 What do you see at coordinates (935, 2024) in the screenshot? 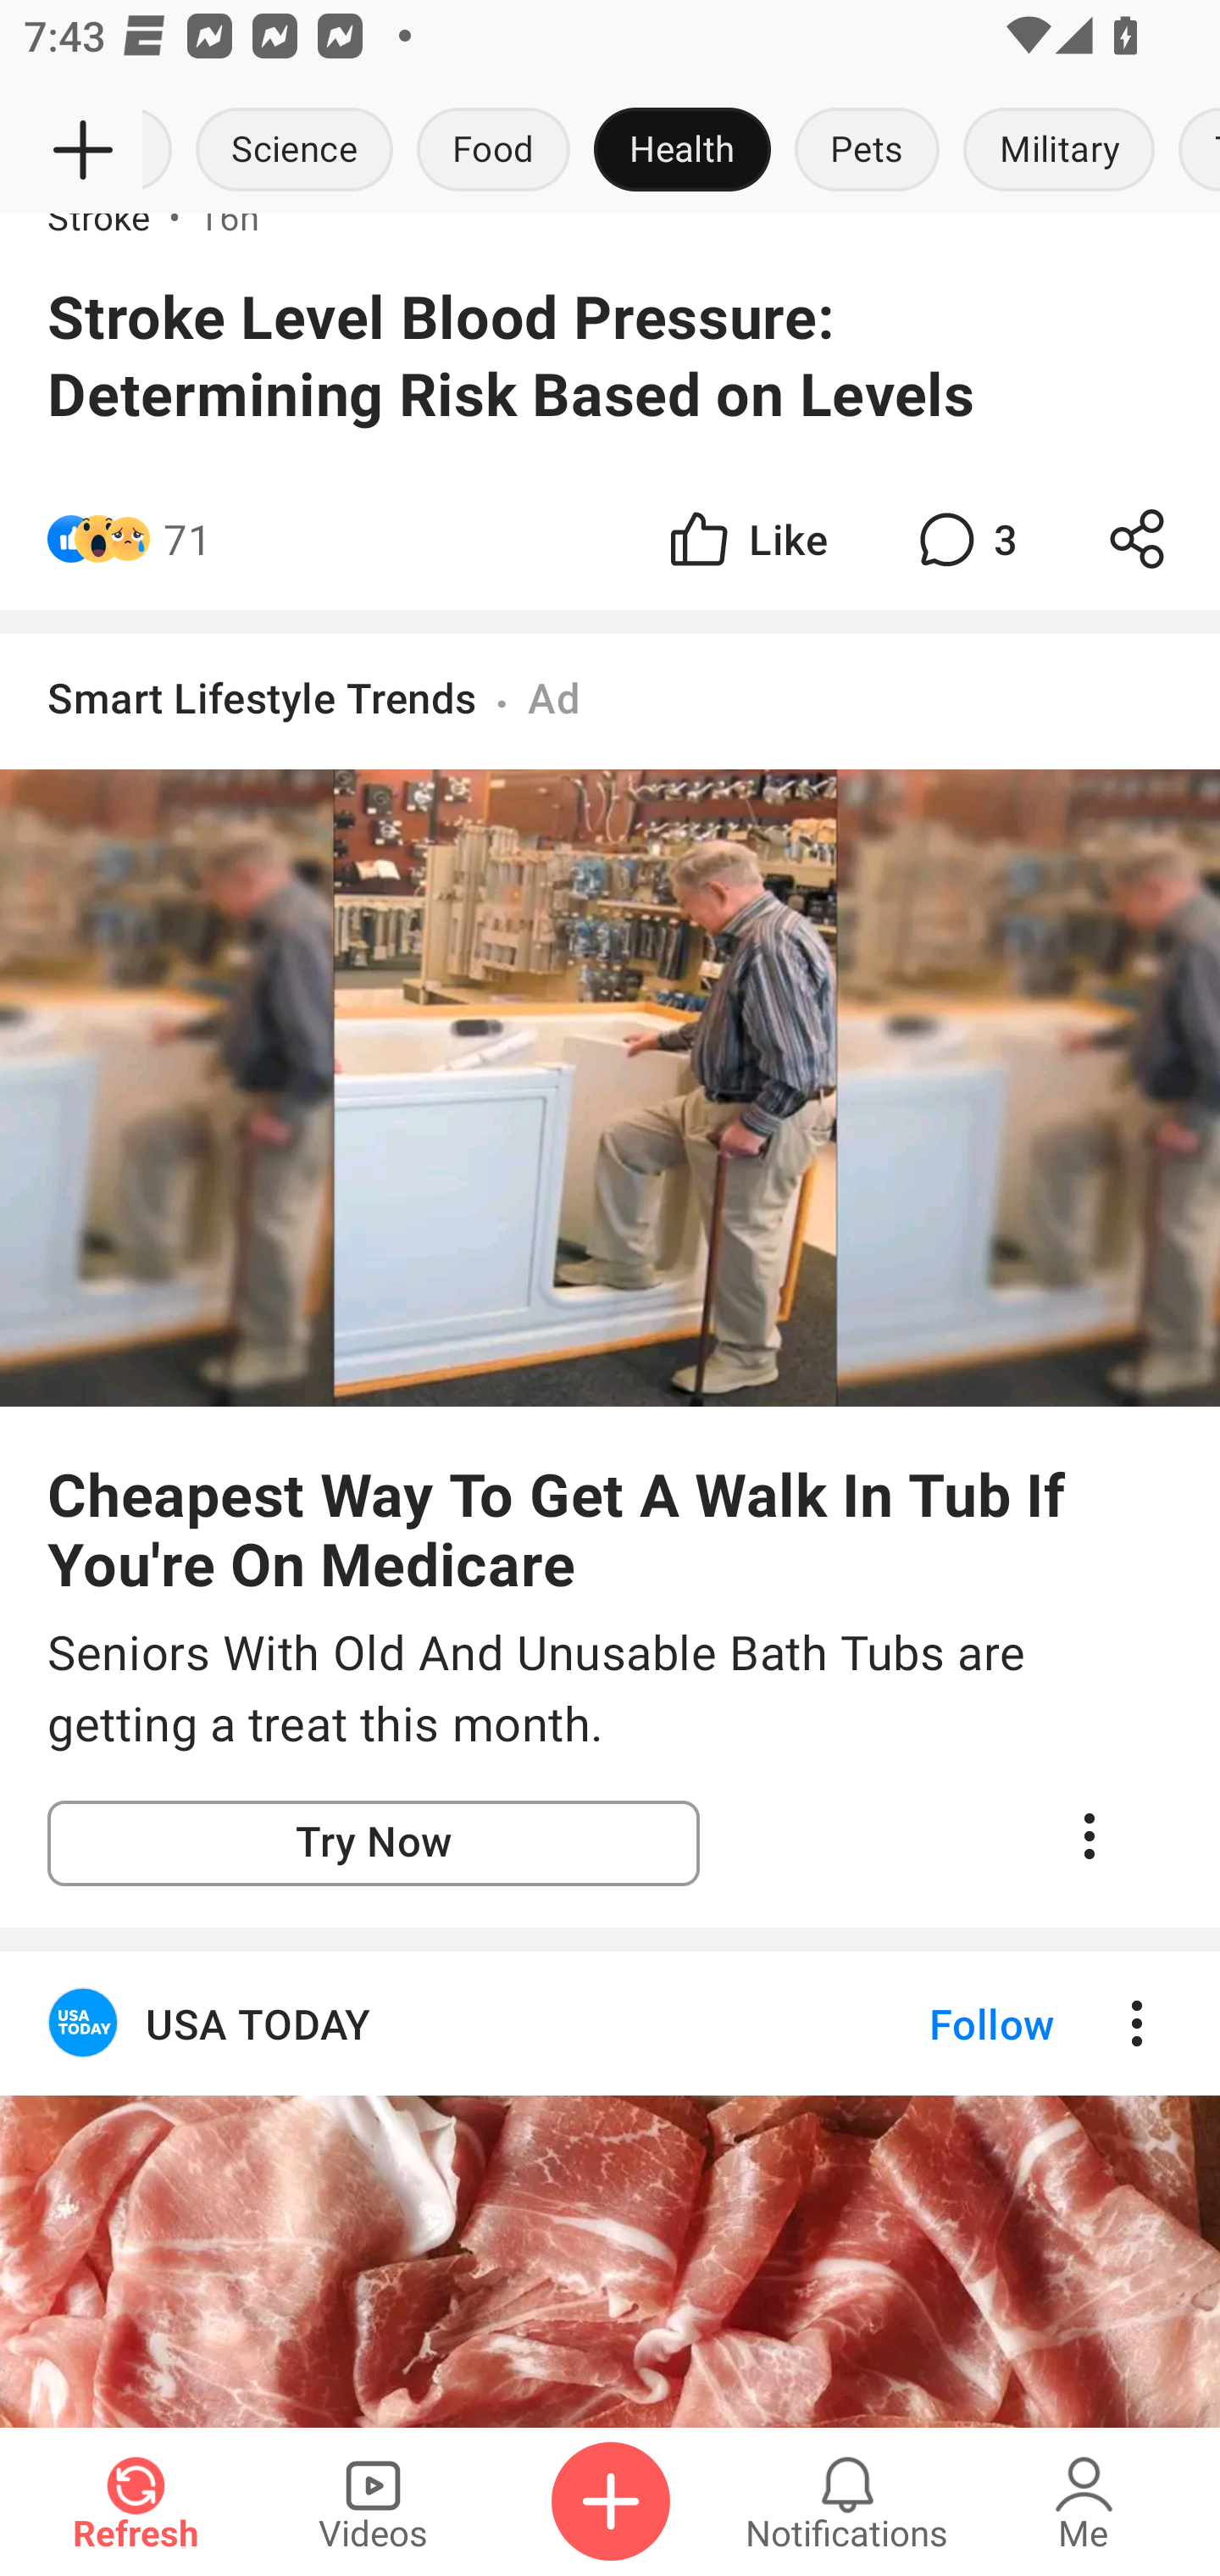
I see `Follow` at bounding box center [935, 2024].